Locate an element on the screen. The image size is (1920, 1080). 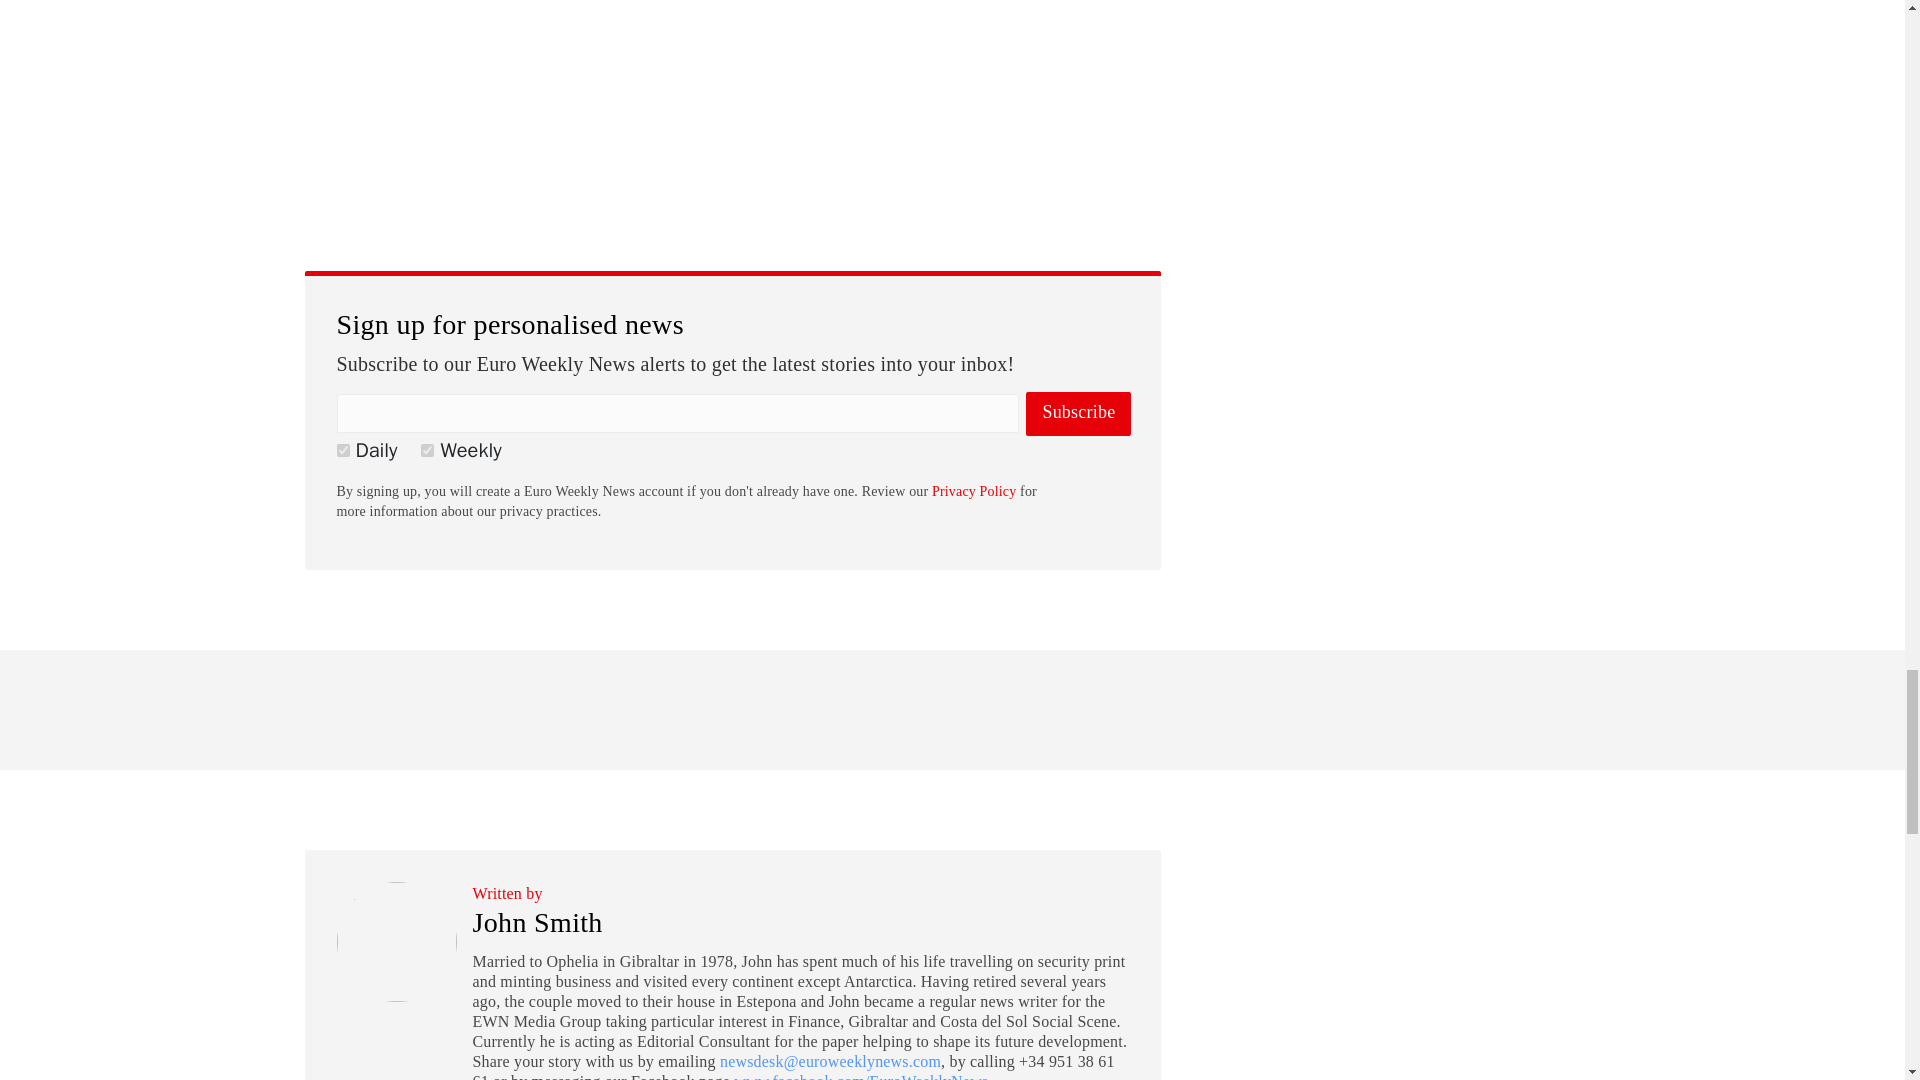
Subscribe is located at coordinates (1078, 414).